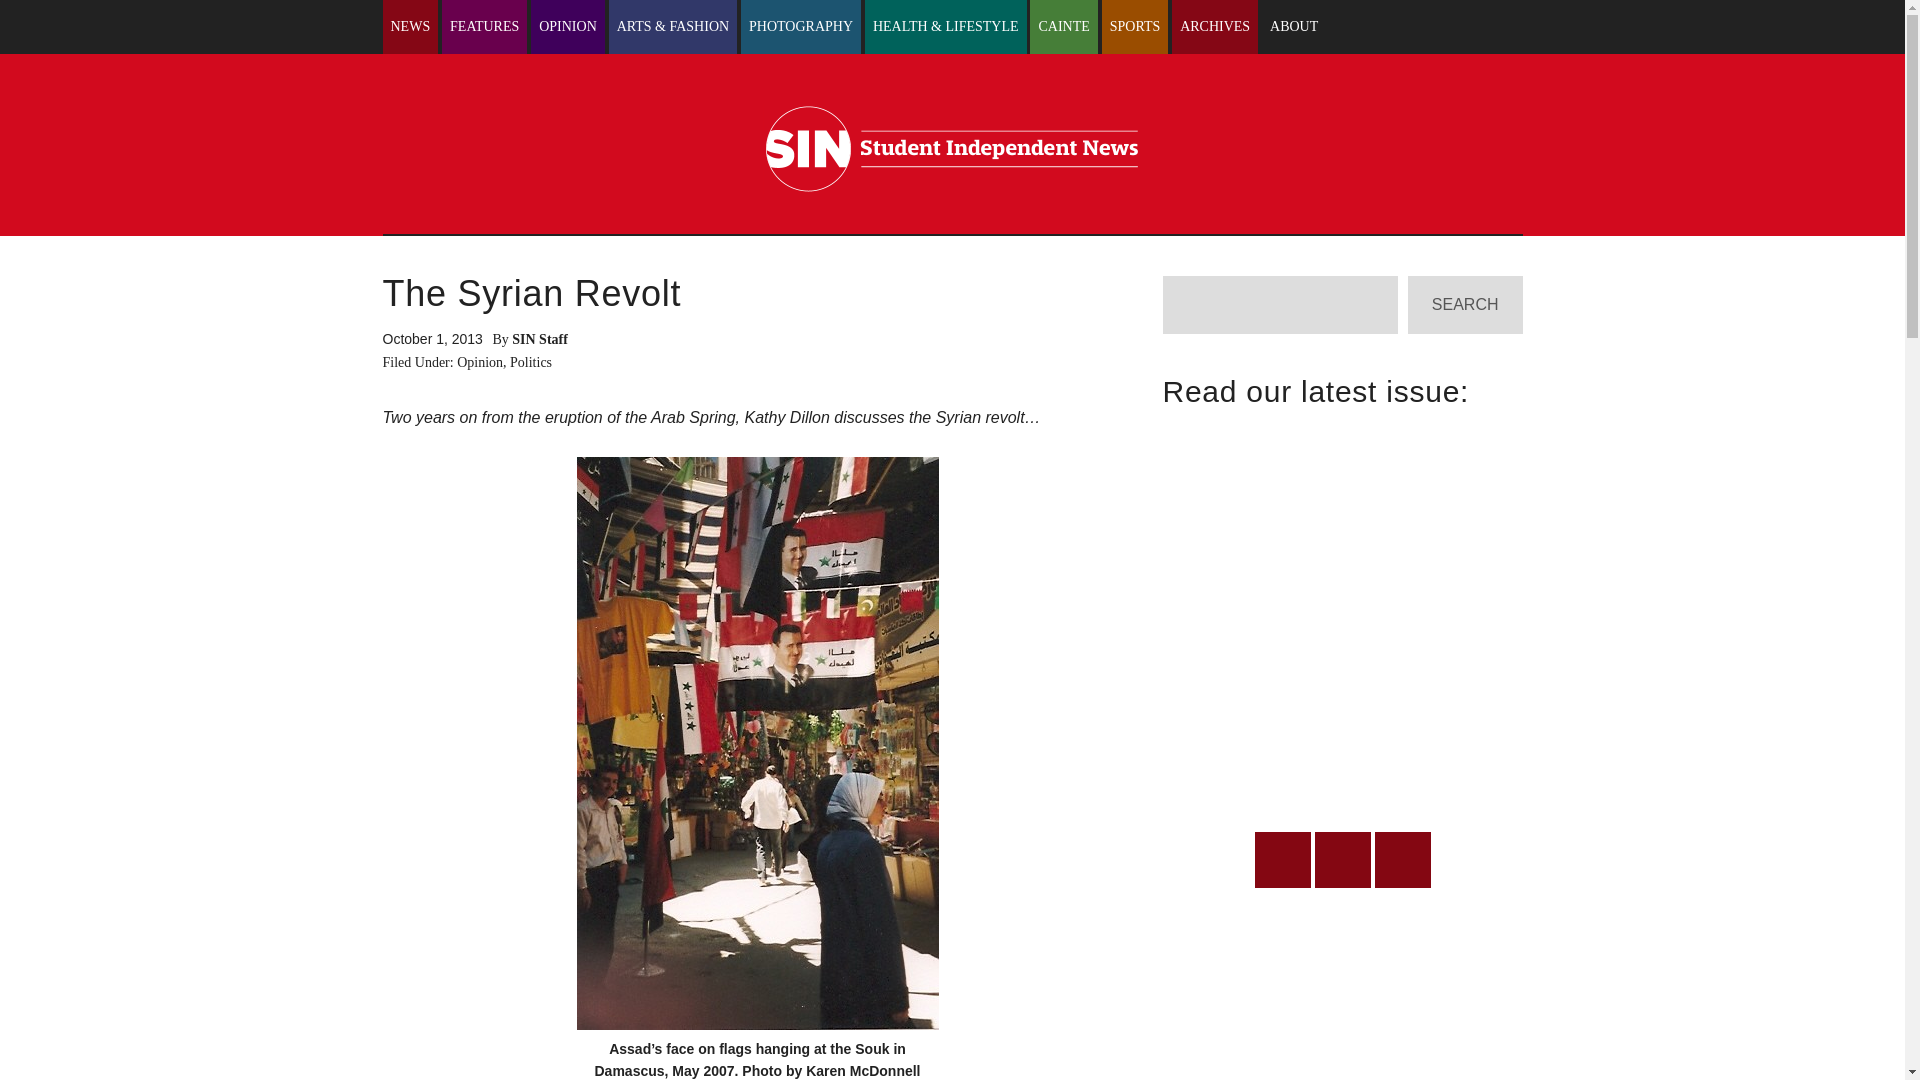  I want to click on SPORTS, so click(1136, 27).